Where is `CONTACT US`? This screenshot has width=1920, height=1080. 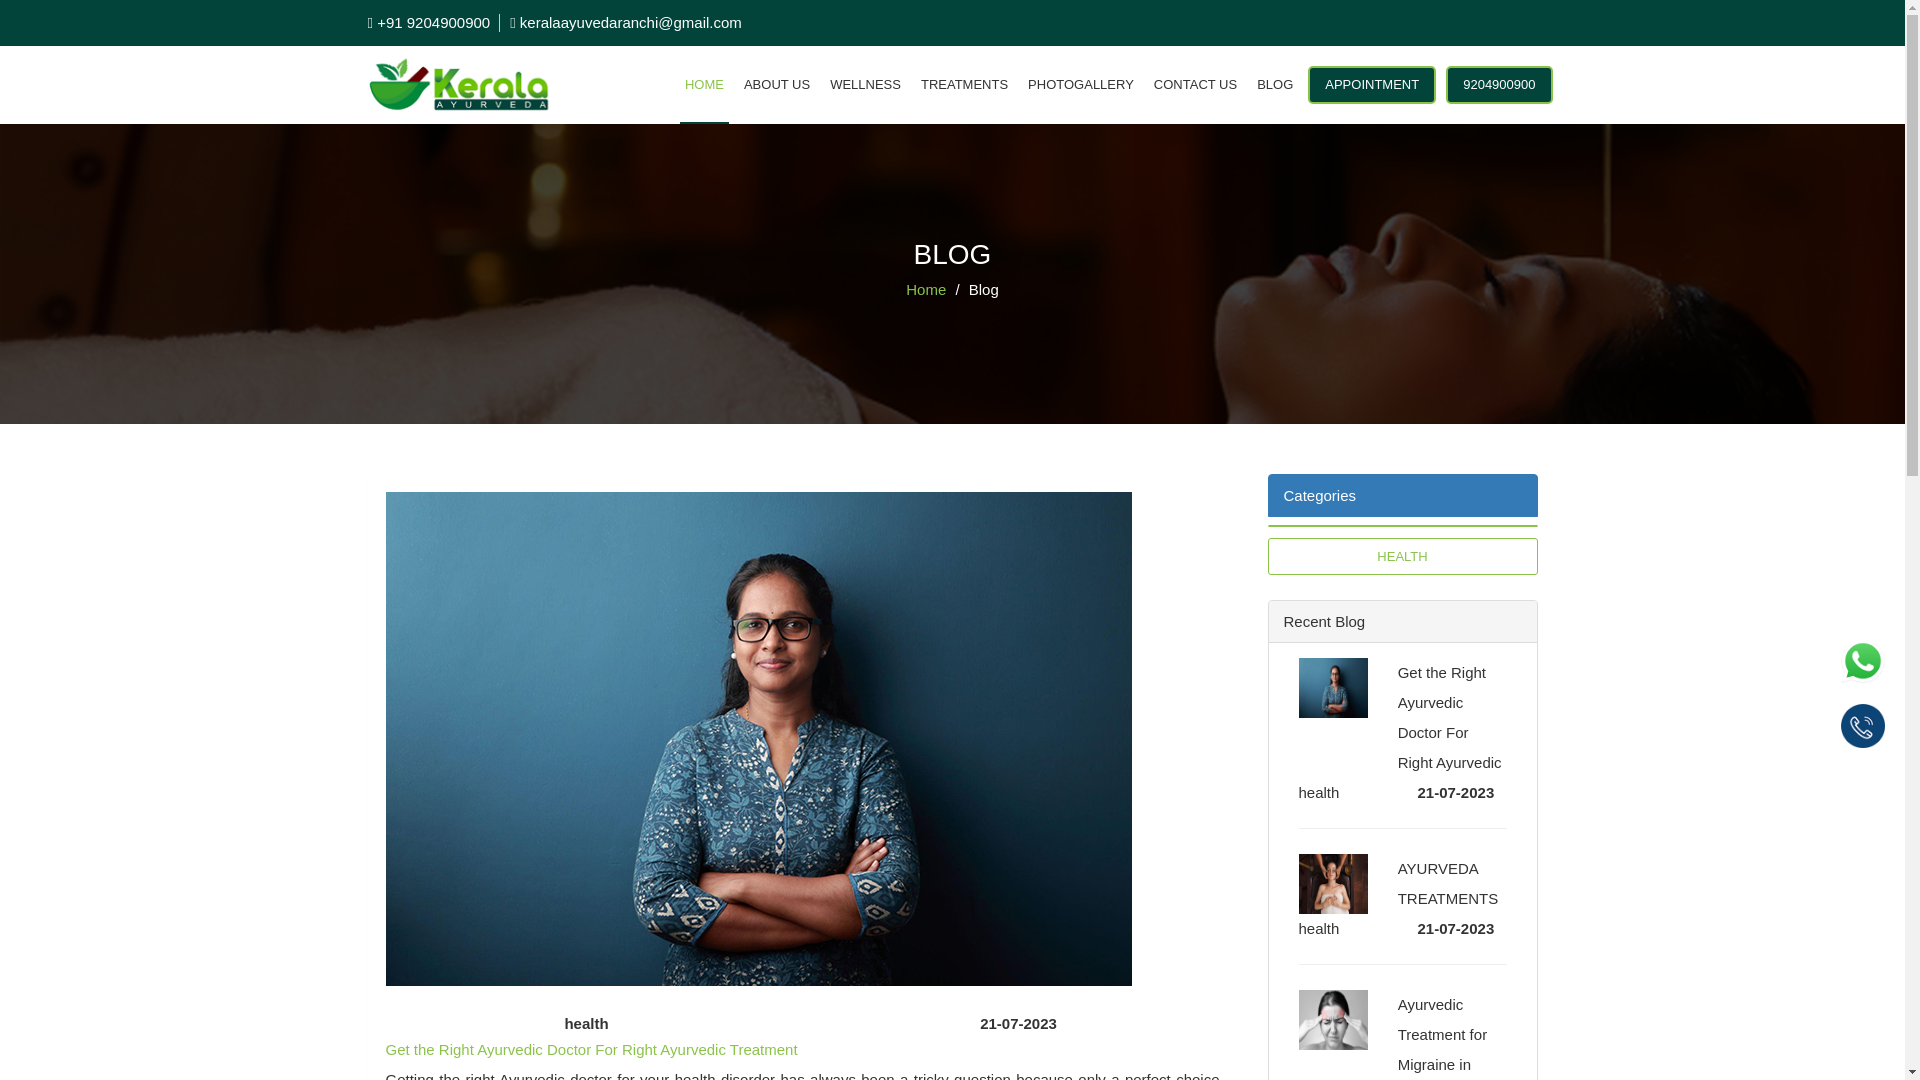
CONTACT US is located at coordinates (1195, 85).